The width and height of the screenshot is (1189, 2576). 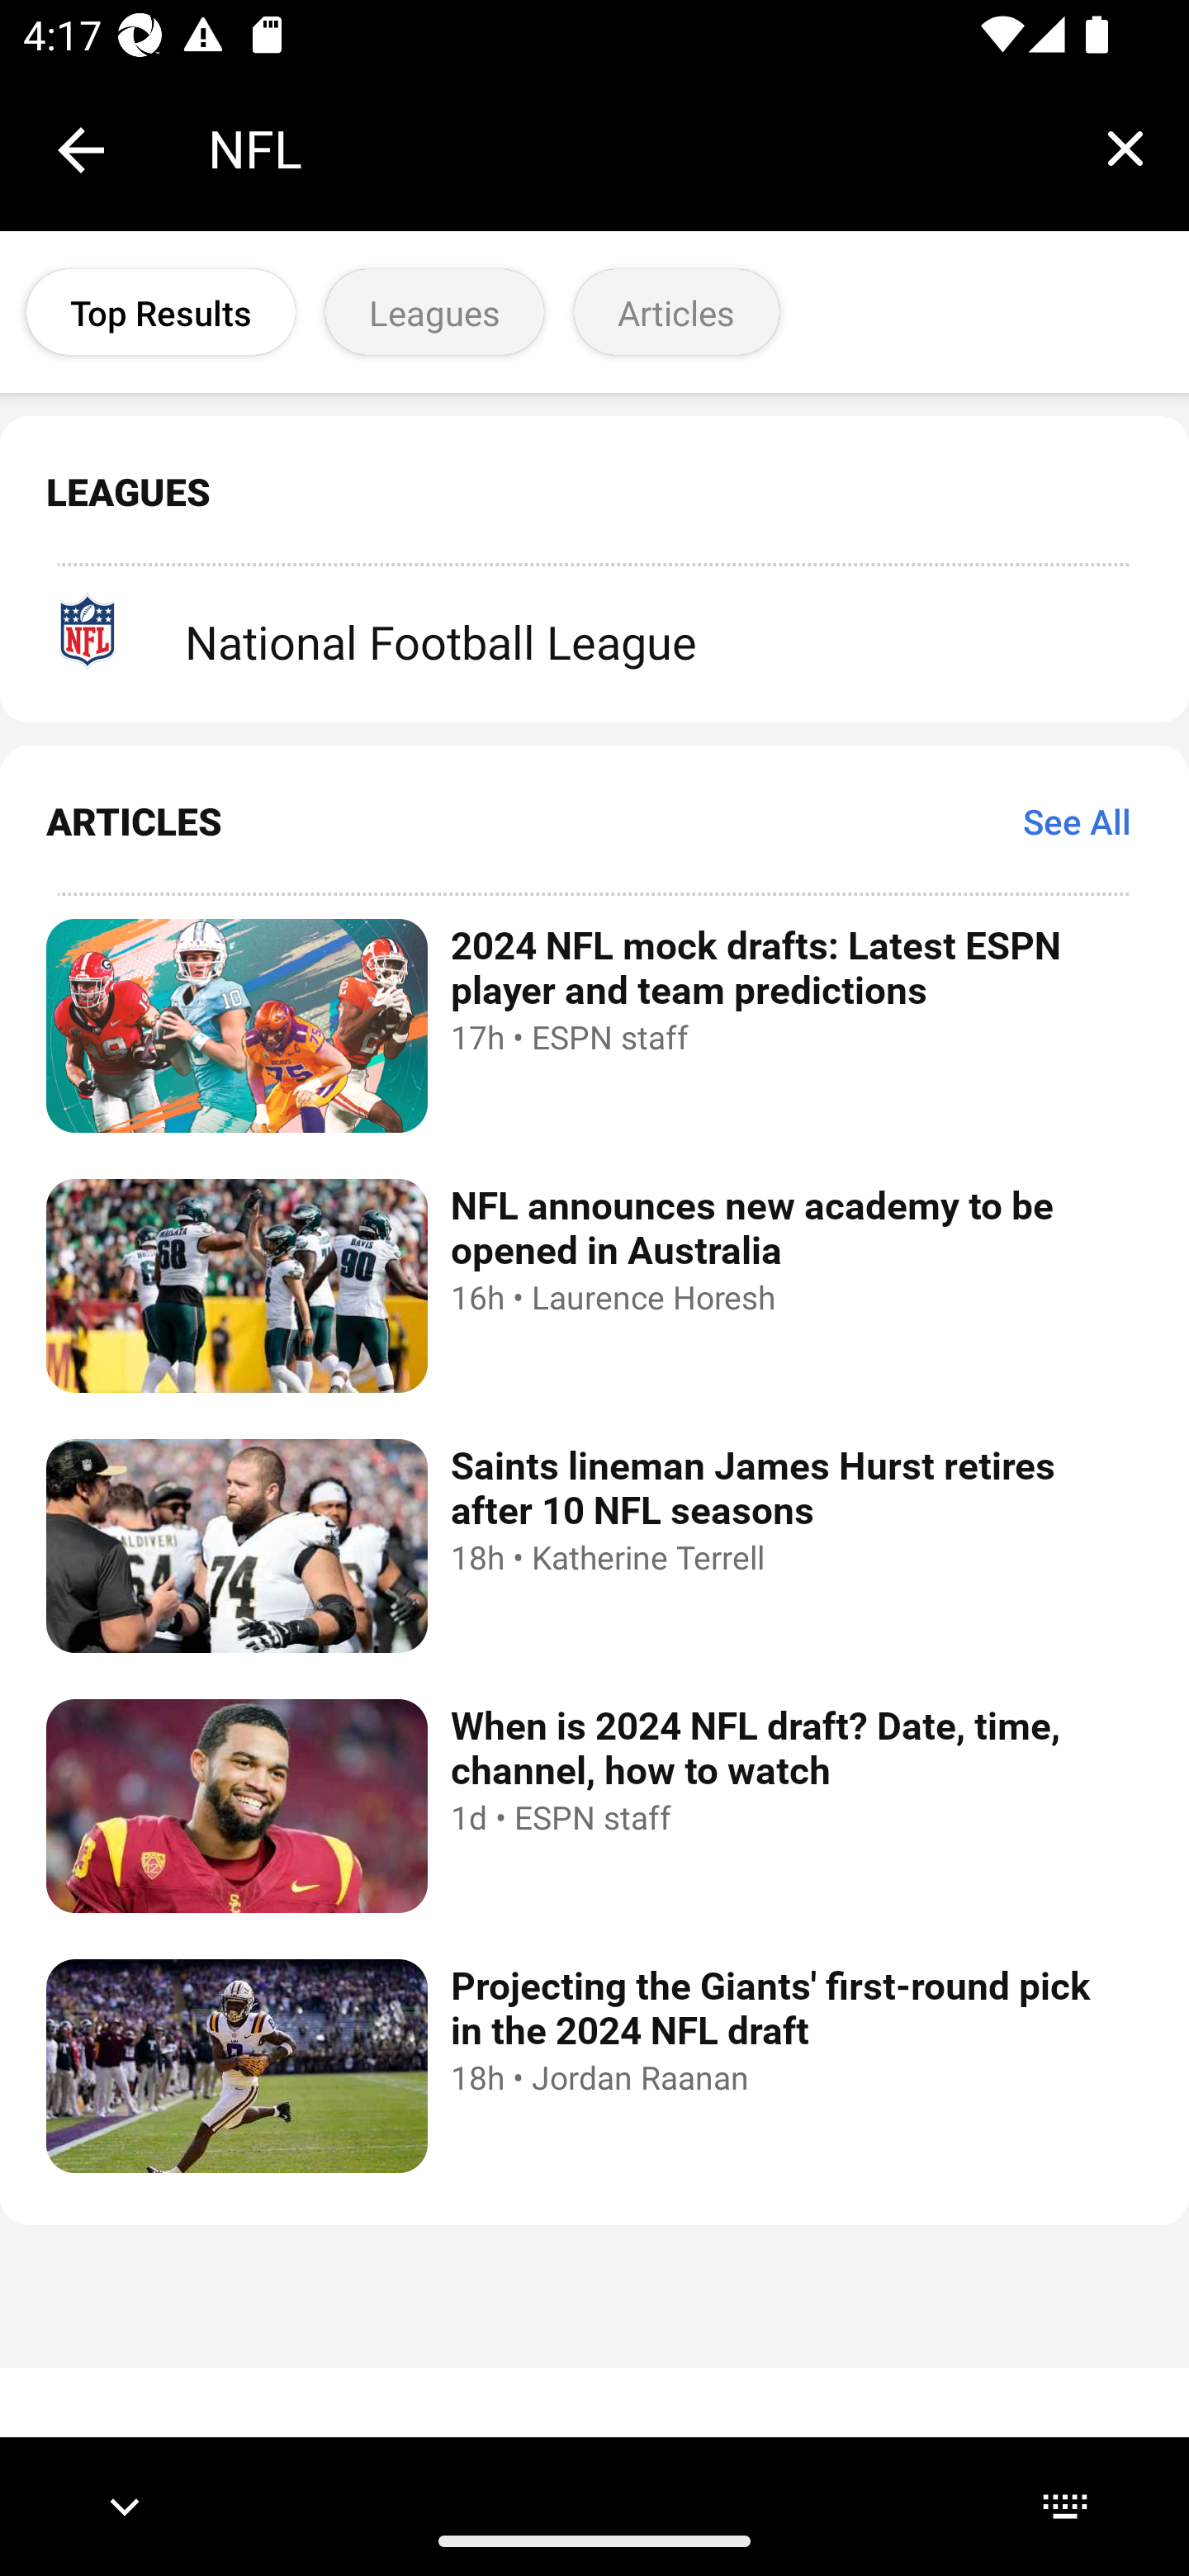 I want to click on Leagues, so click(x=434, y=312).